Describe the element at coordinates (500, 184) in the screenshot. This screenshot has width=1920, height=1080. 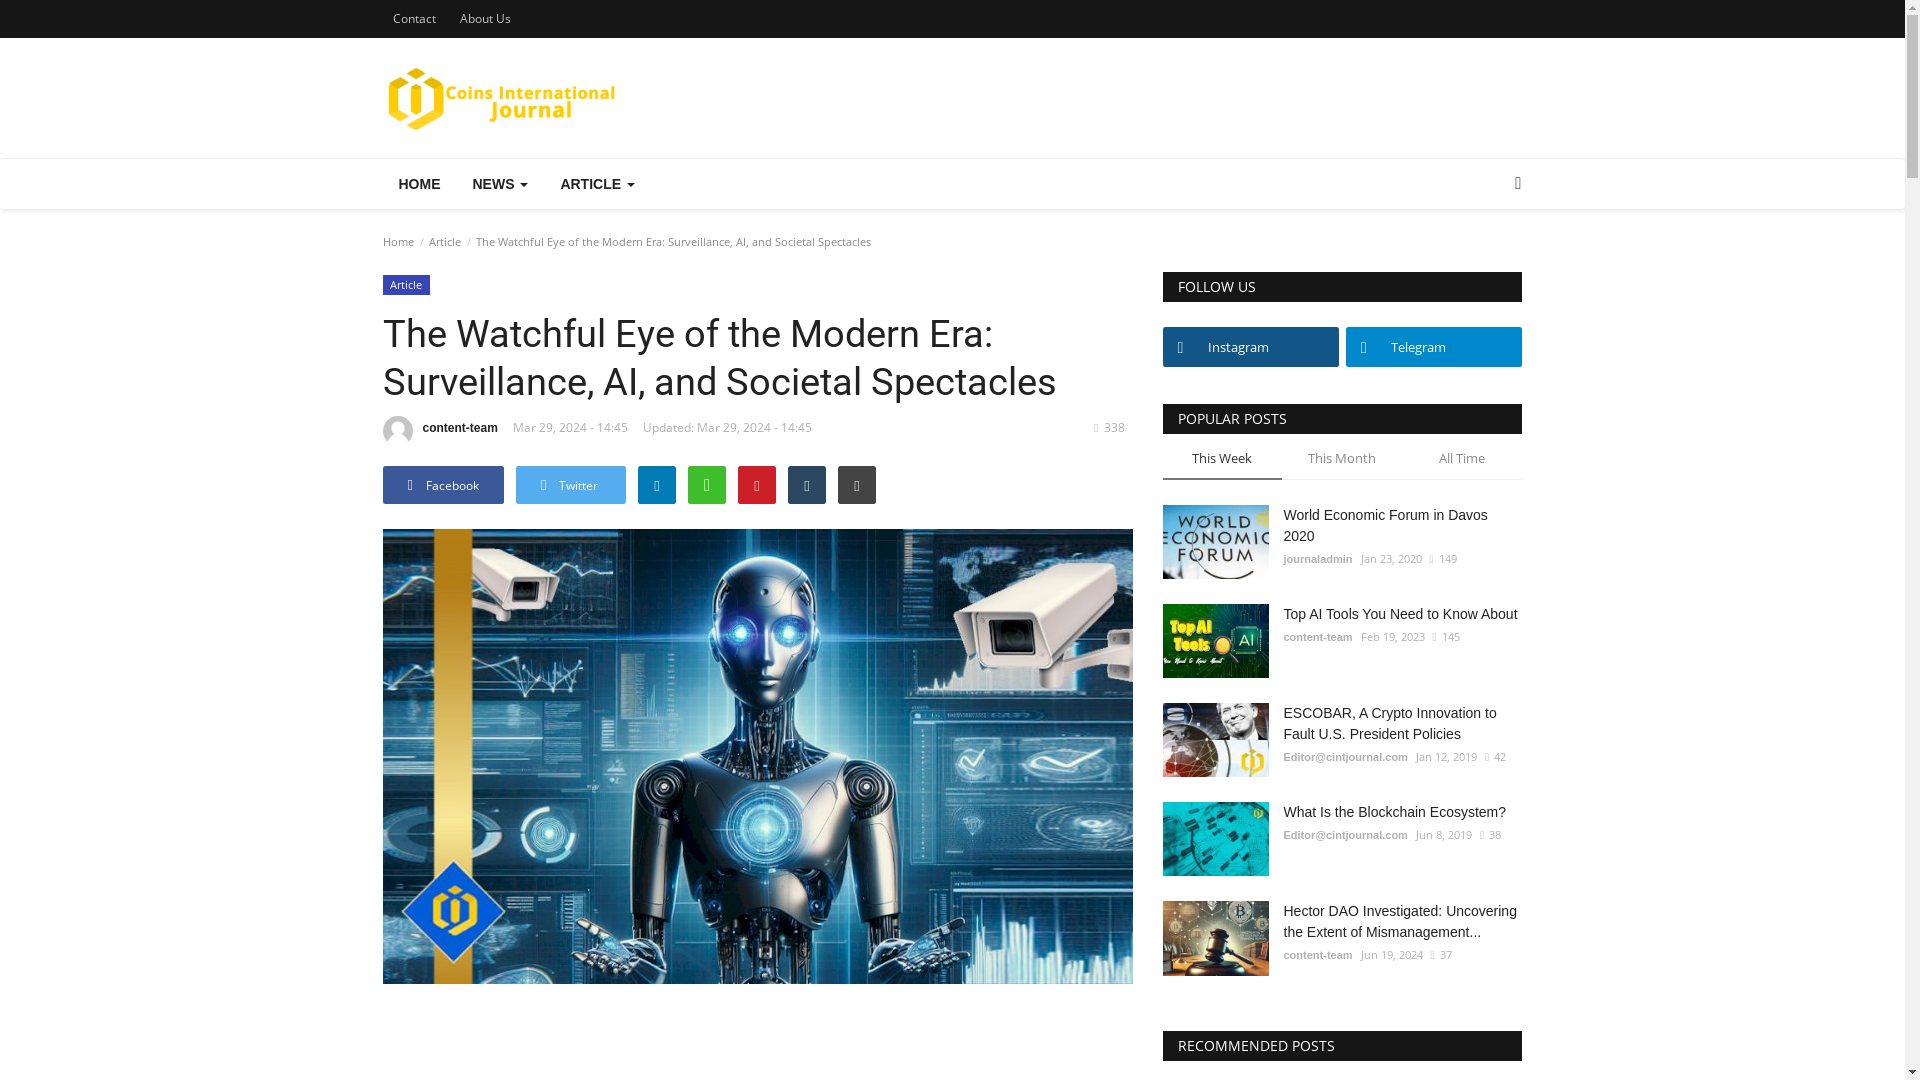
I see `NEWS` at that location.